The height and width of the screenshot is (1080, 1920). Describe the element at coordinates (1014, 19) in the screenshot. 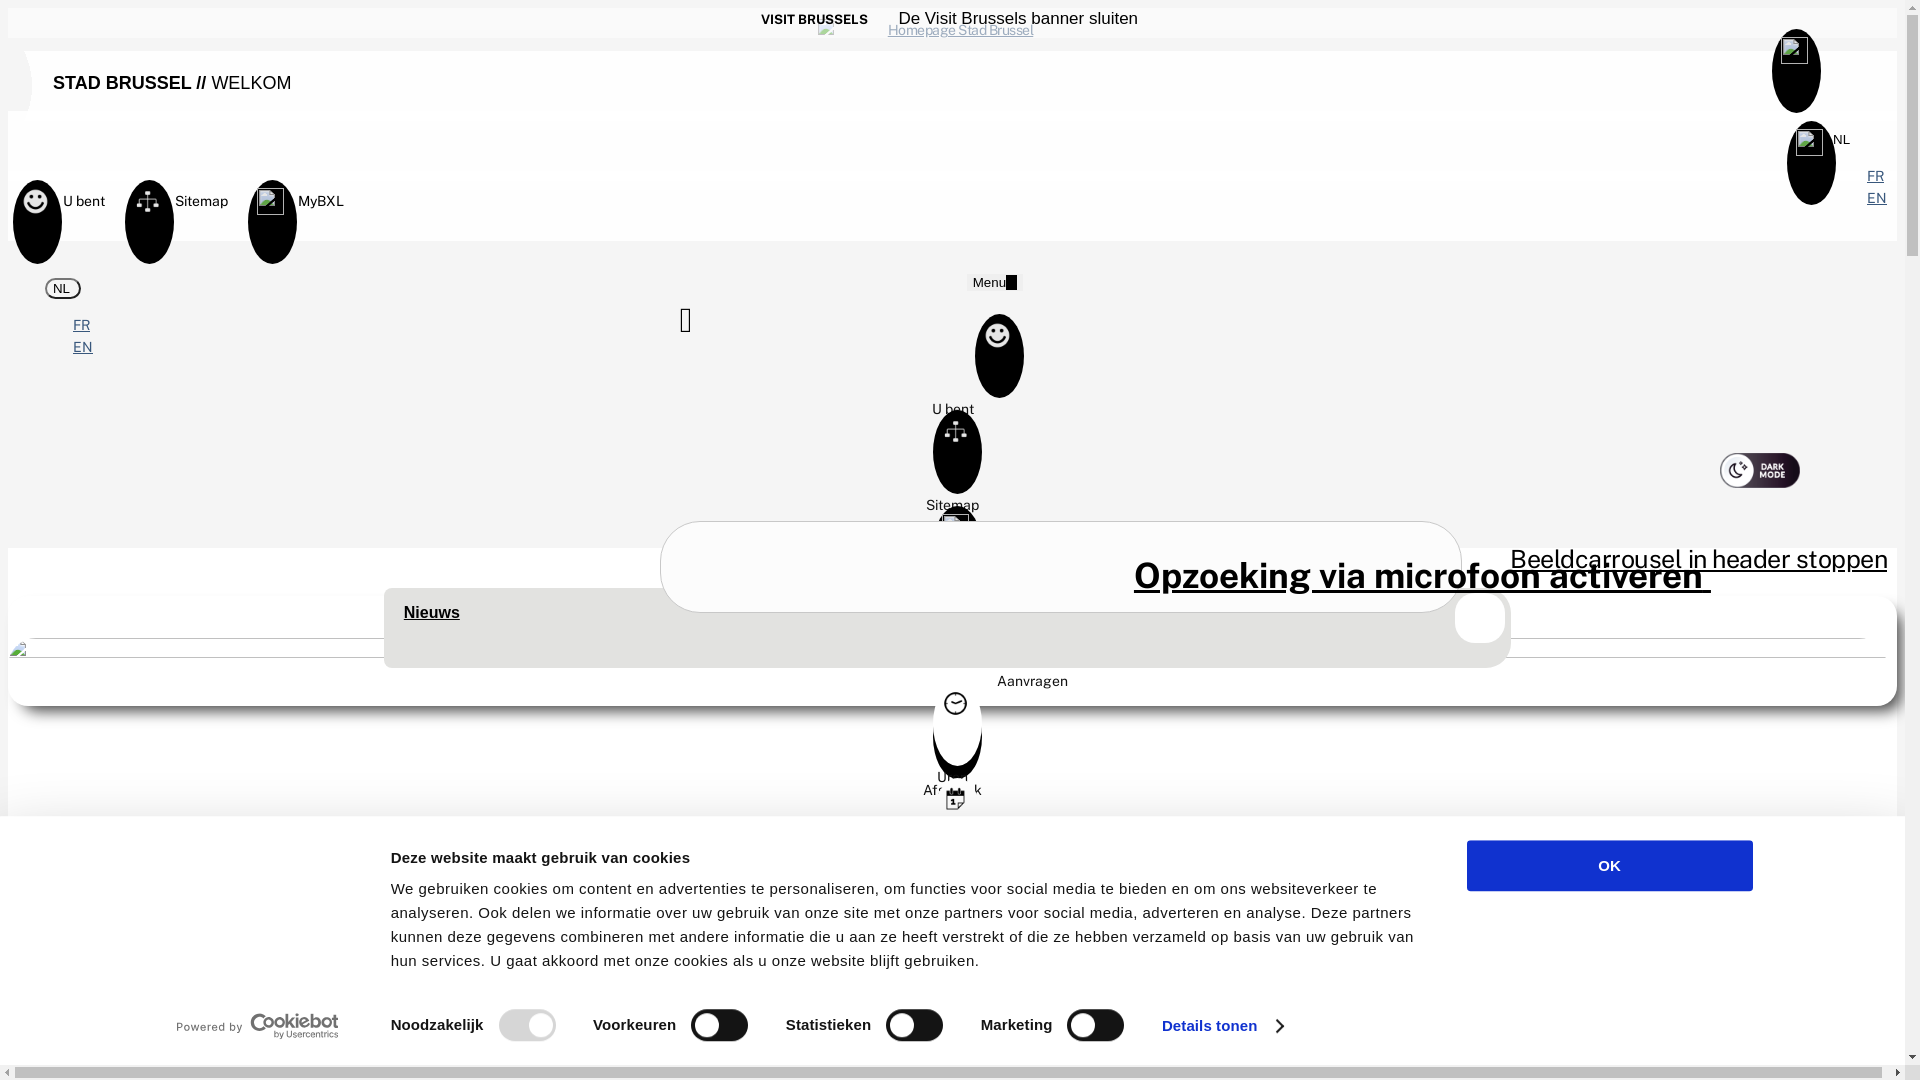

I see `  De Visit Brussels banner sluiten` at that location.